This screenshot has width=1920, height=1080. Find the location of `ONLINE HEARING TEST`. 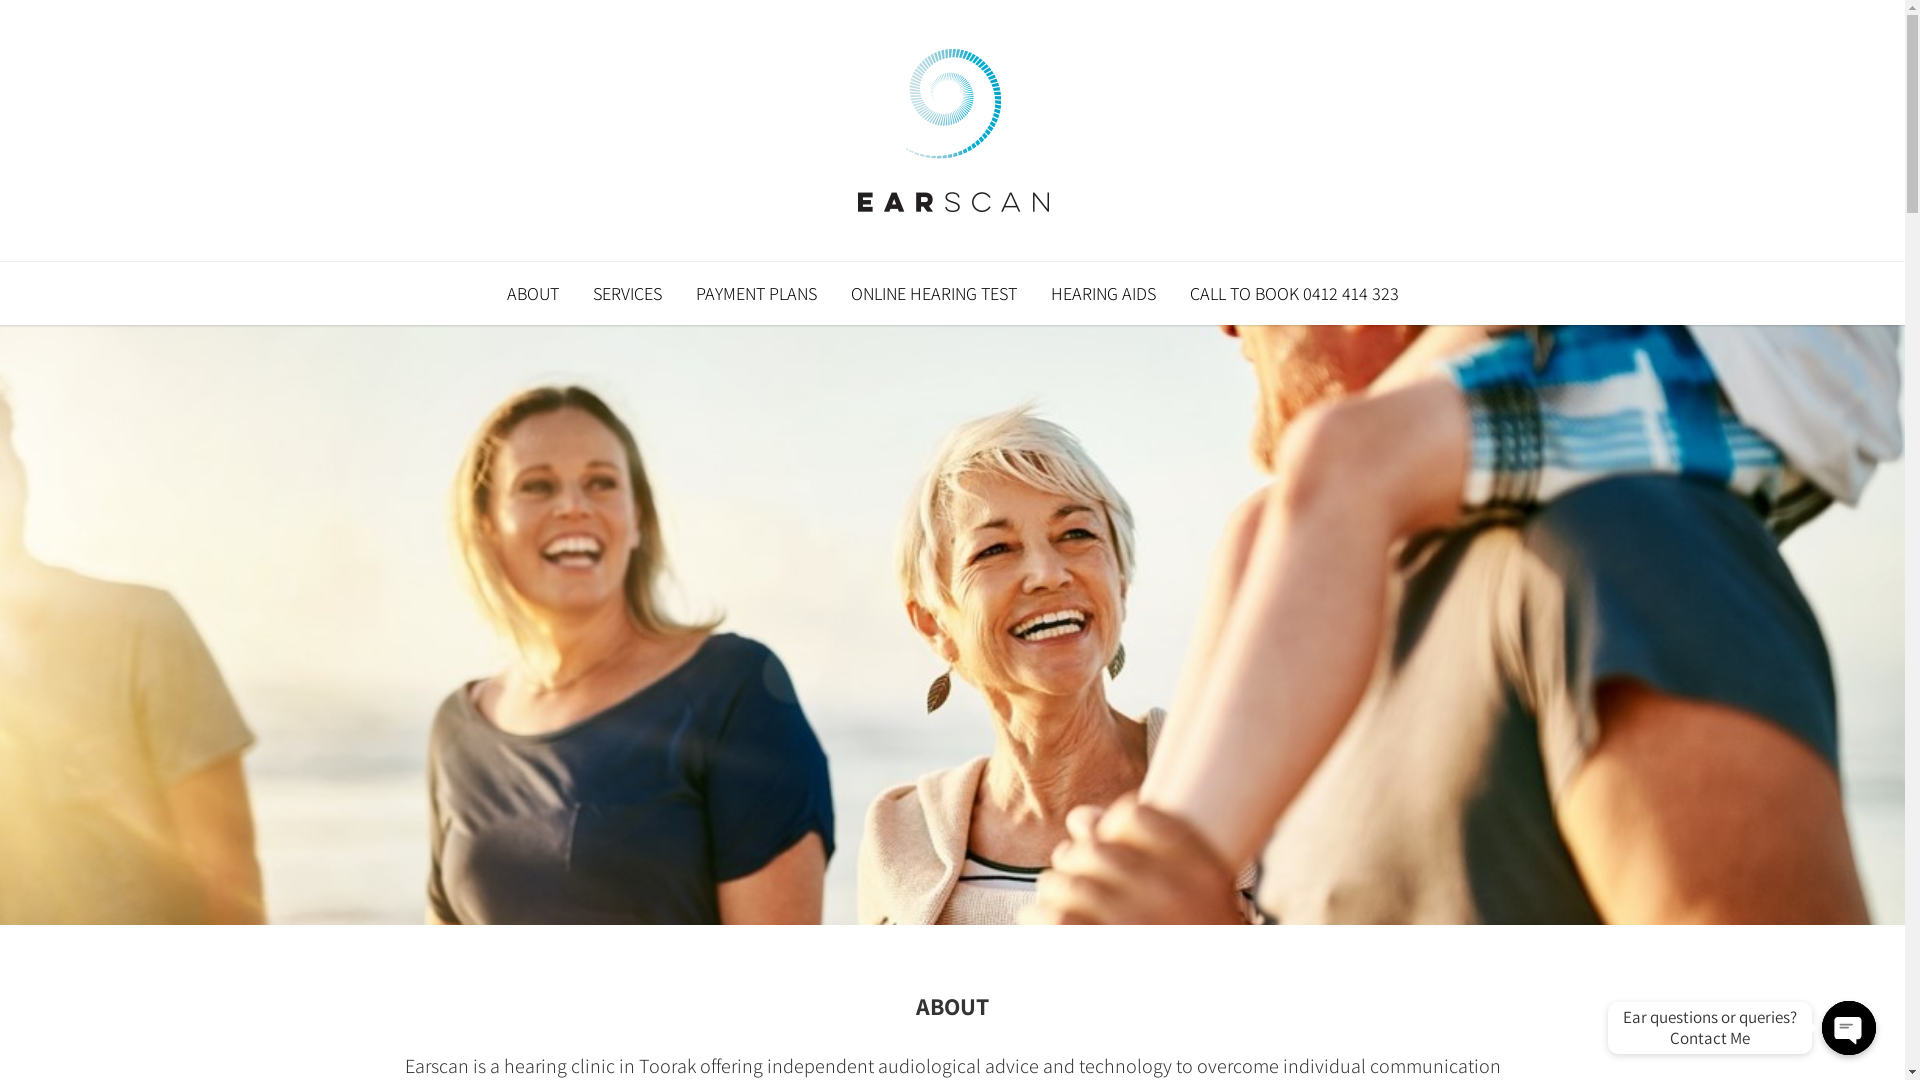

ONLINE HEARING TEST is located at coordinates (934, 294).